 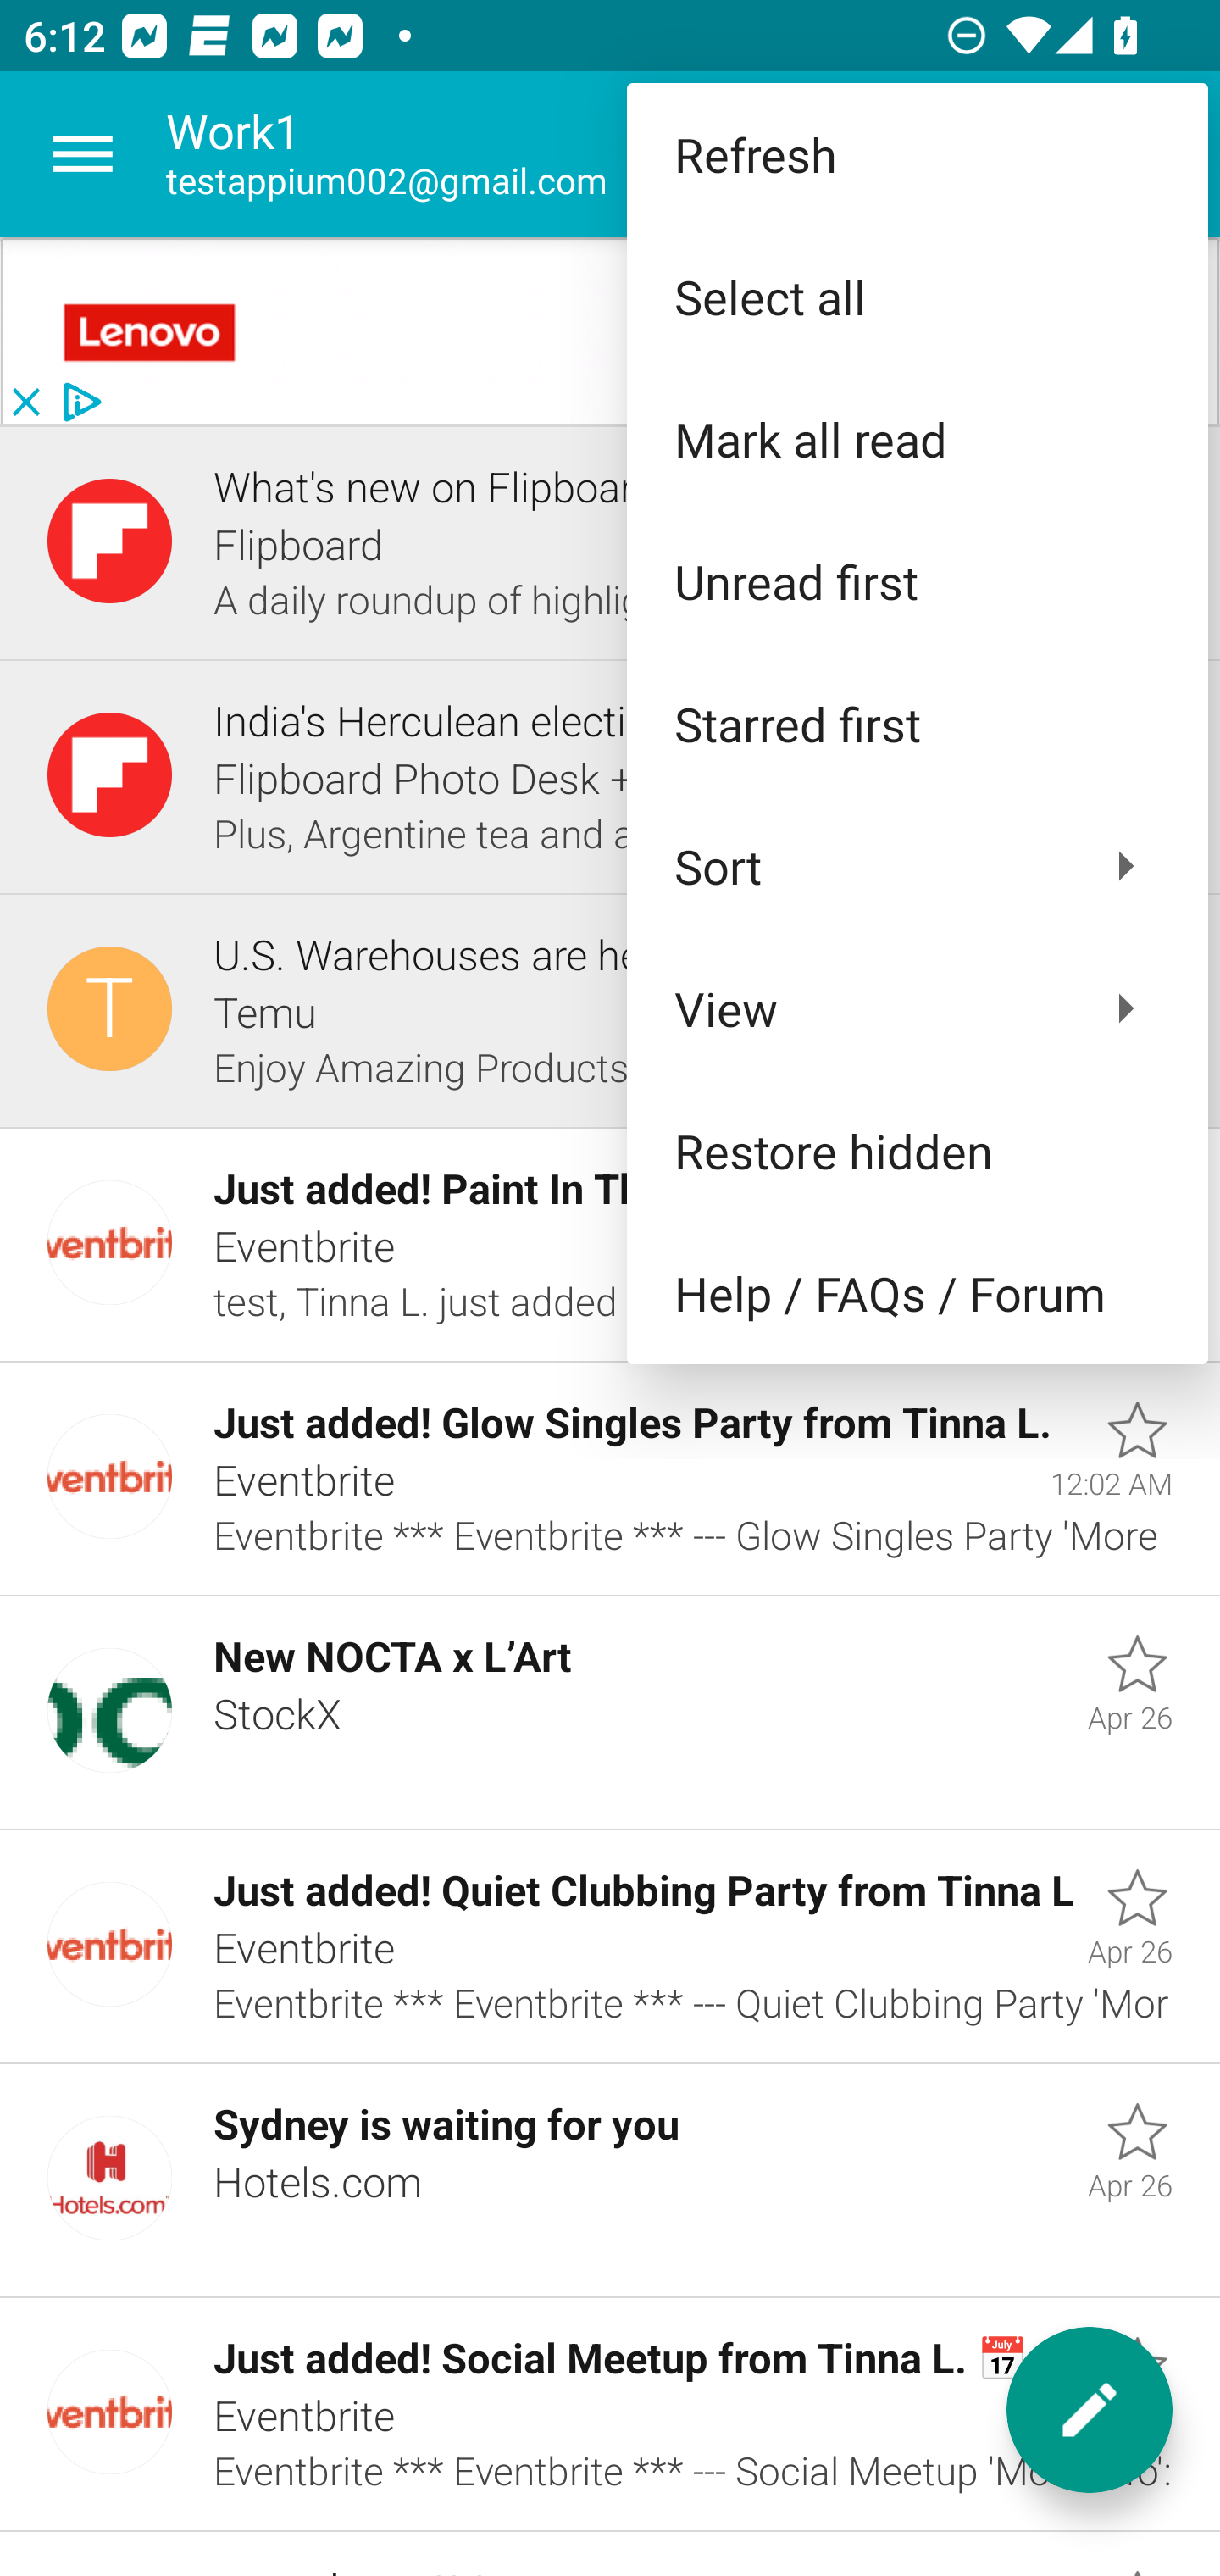 What do you see at coordinates (917, 439) in the screenshot?
I see `Mark all read` at bounding box center [917, 439].